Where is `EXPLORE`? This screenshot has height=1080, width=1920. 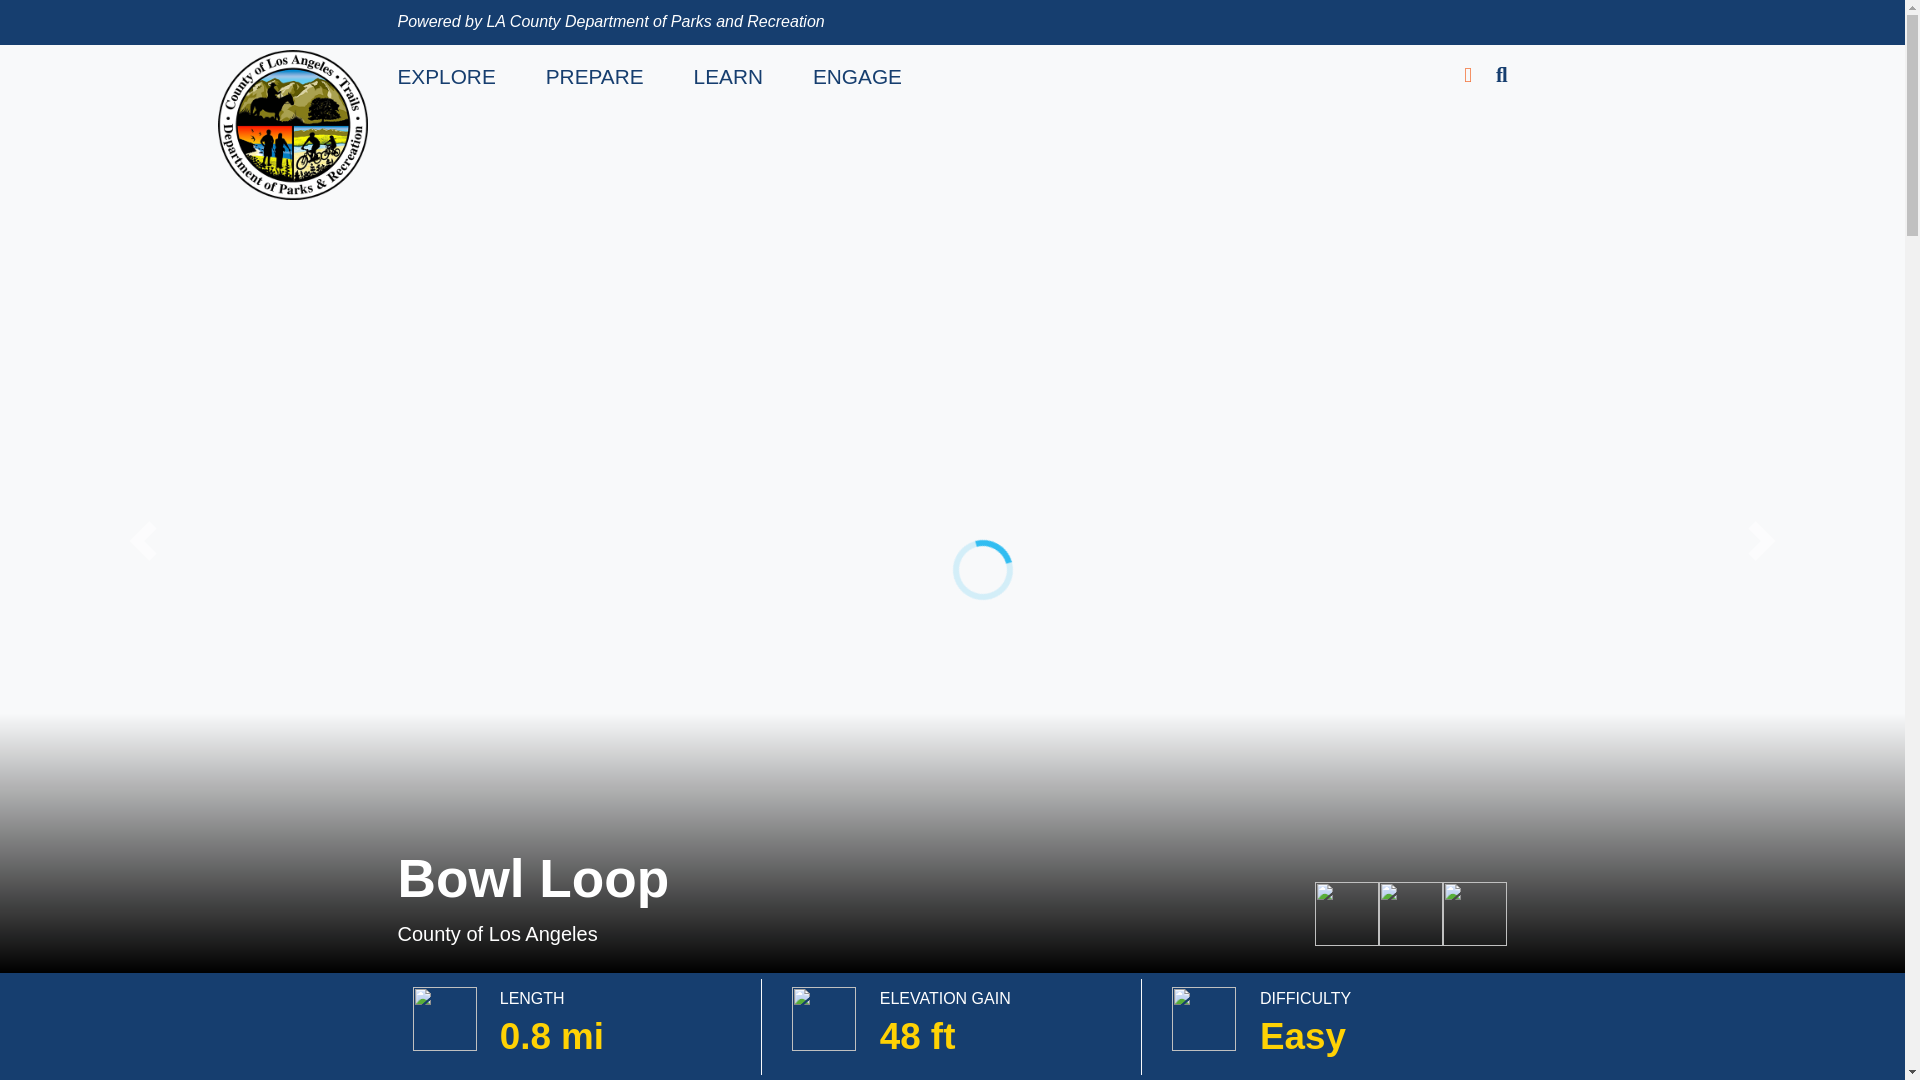 EXPLORE is located at coordinates (446, 76).